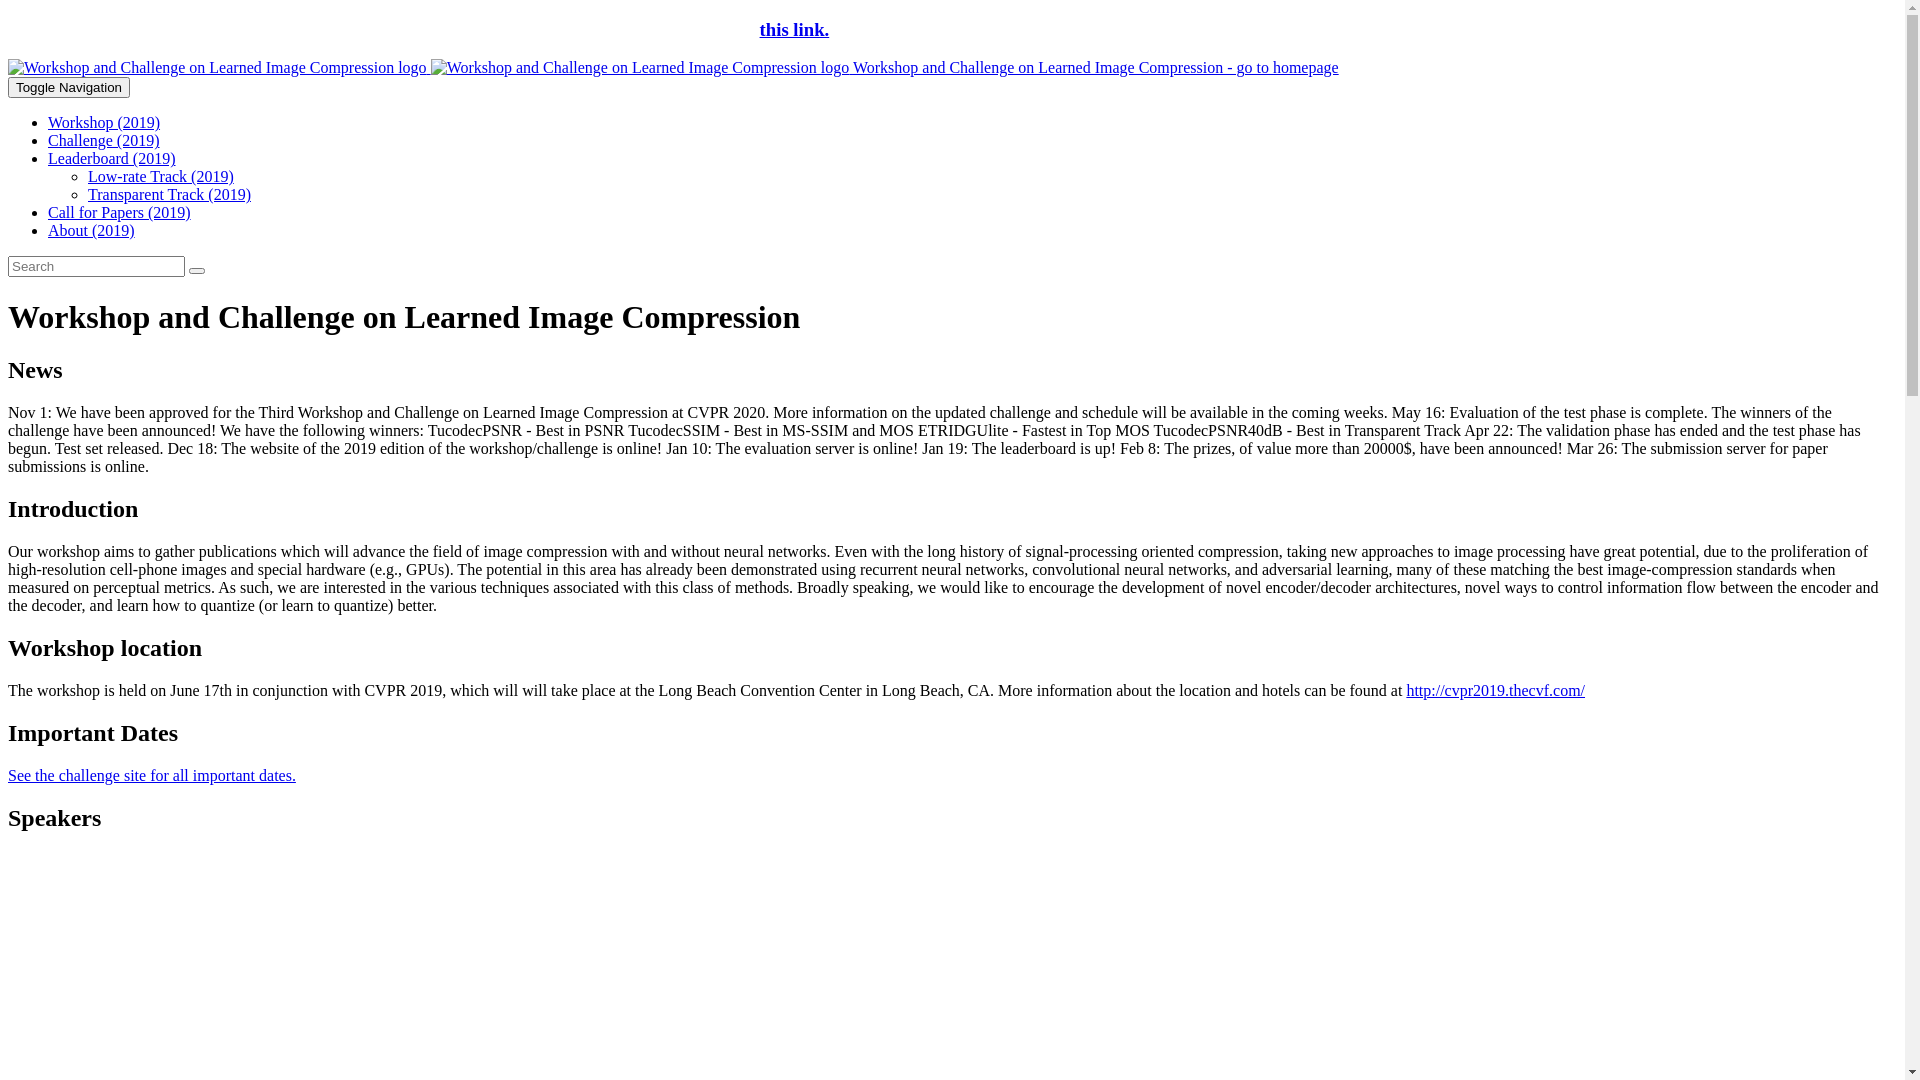 The height and width of the screenshot is (1080, 1920). What do you see at coordinates (112, 158) in the screenshot?
I see `Leaderboard (2019)` at bounding box center [112, 158].